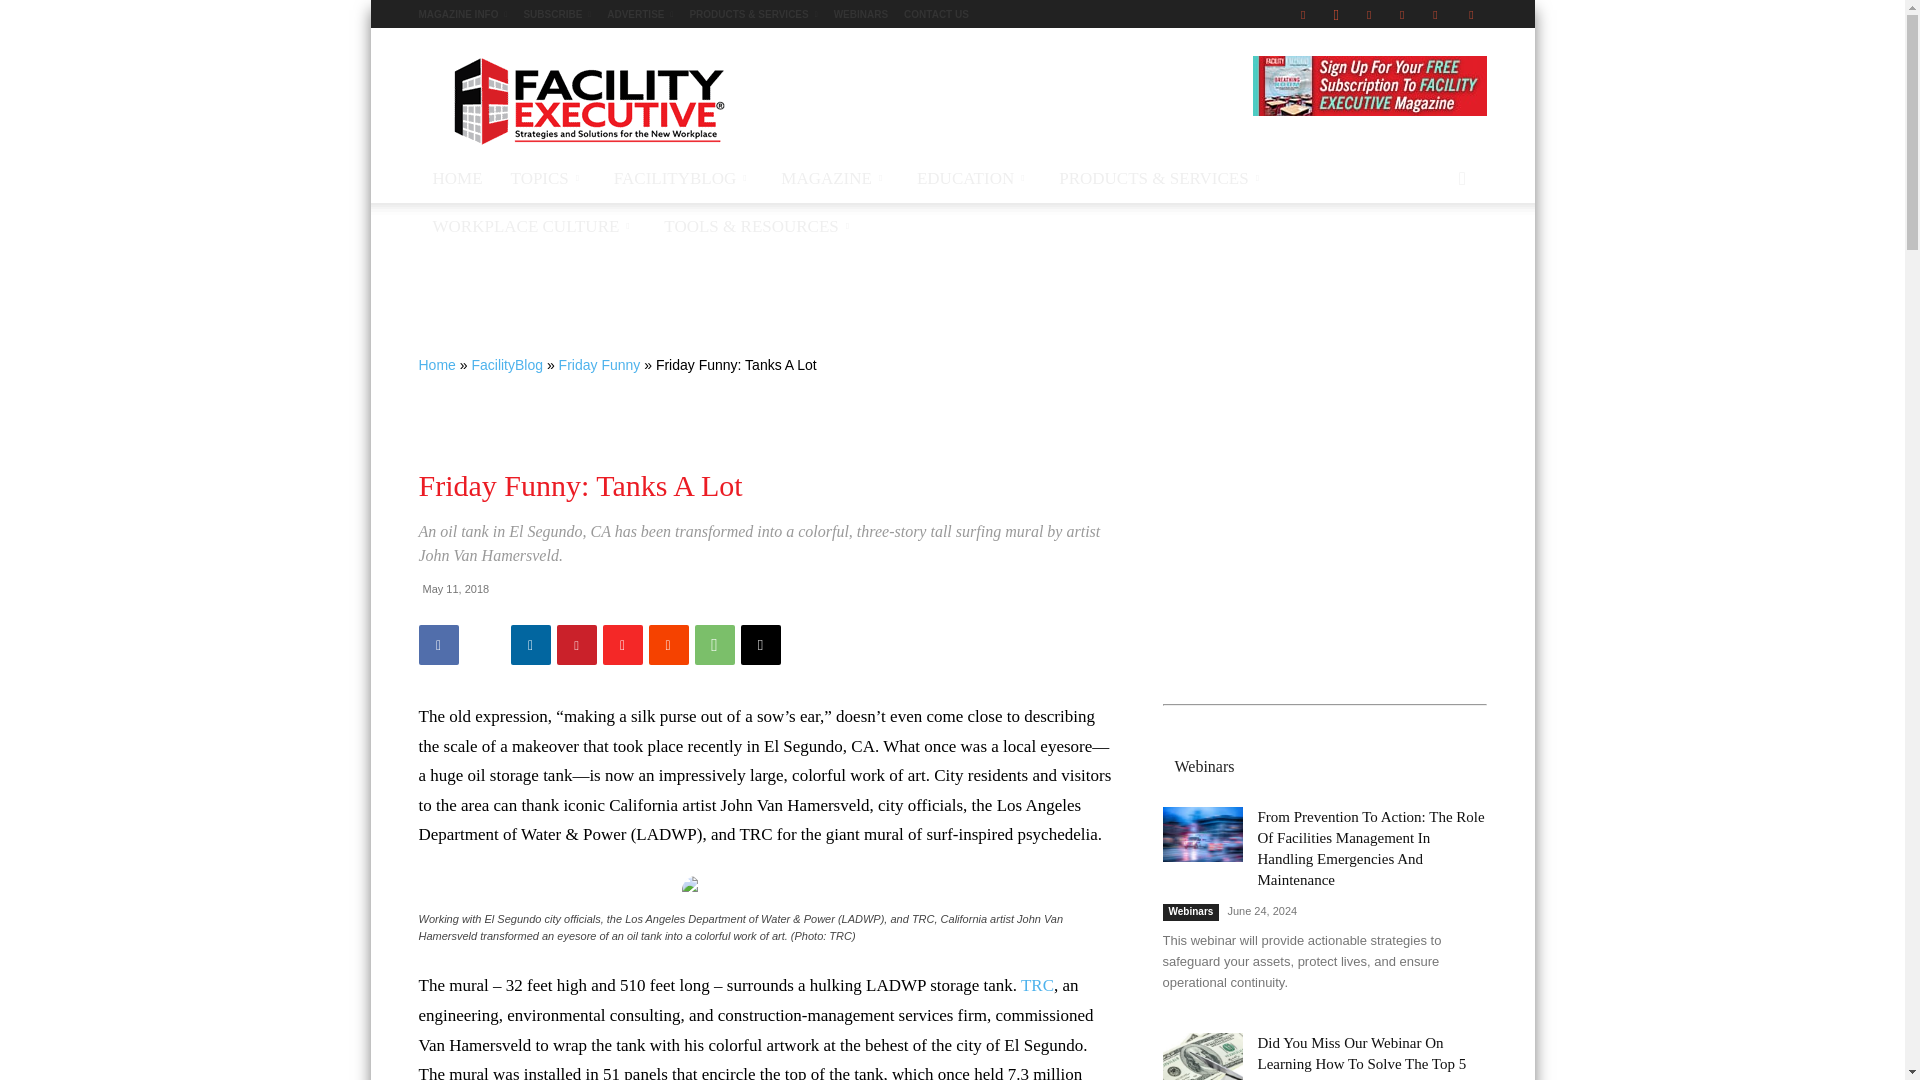  Describe the element at coordinates (1470, 14) in the screenshot. I see `Youtube` at that location.